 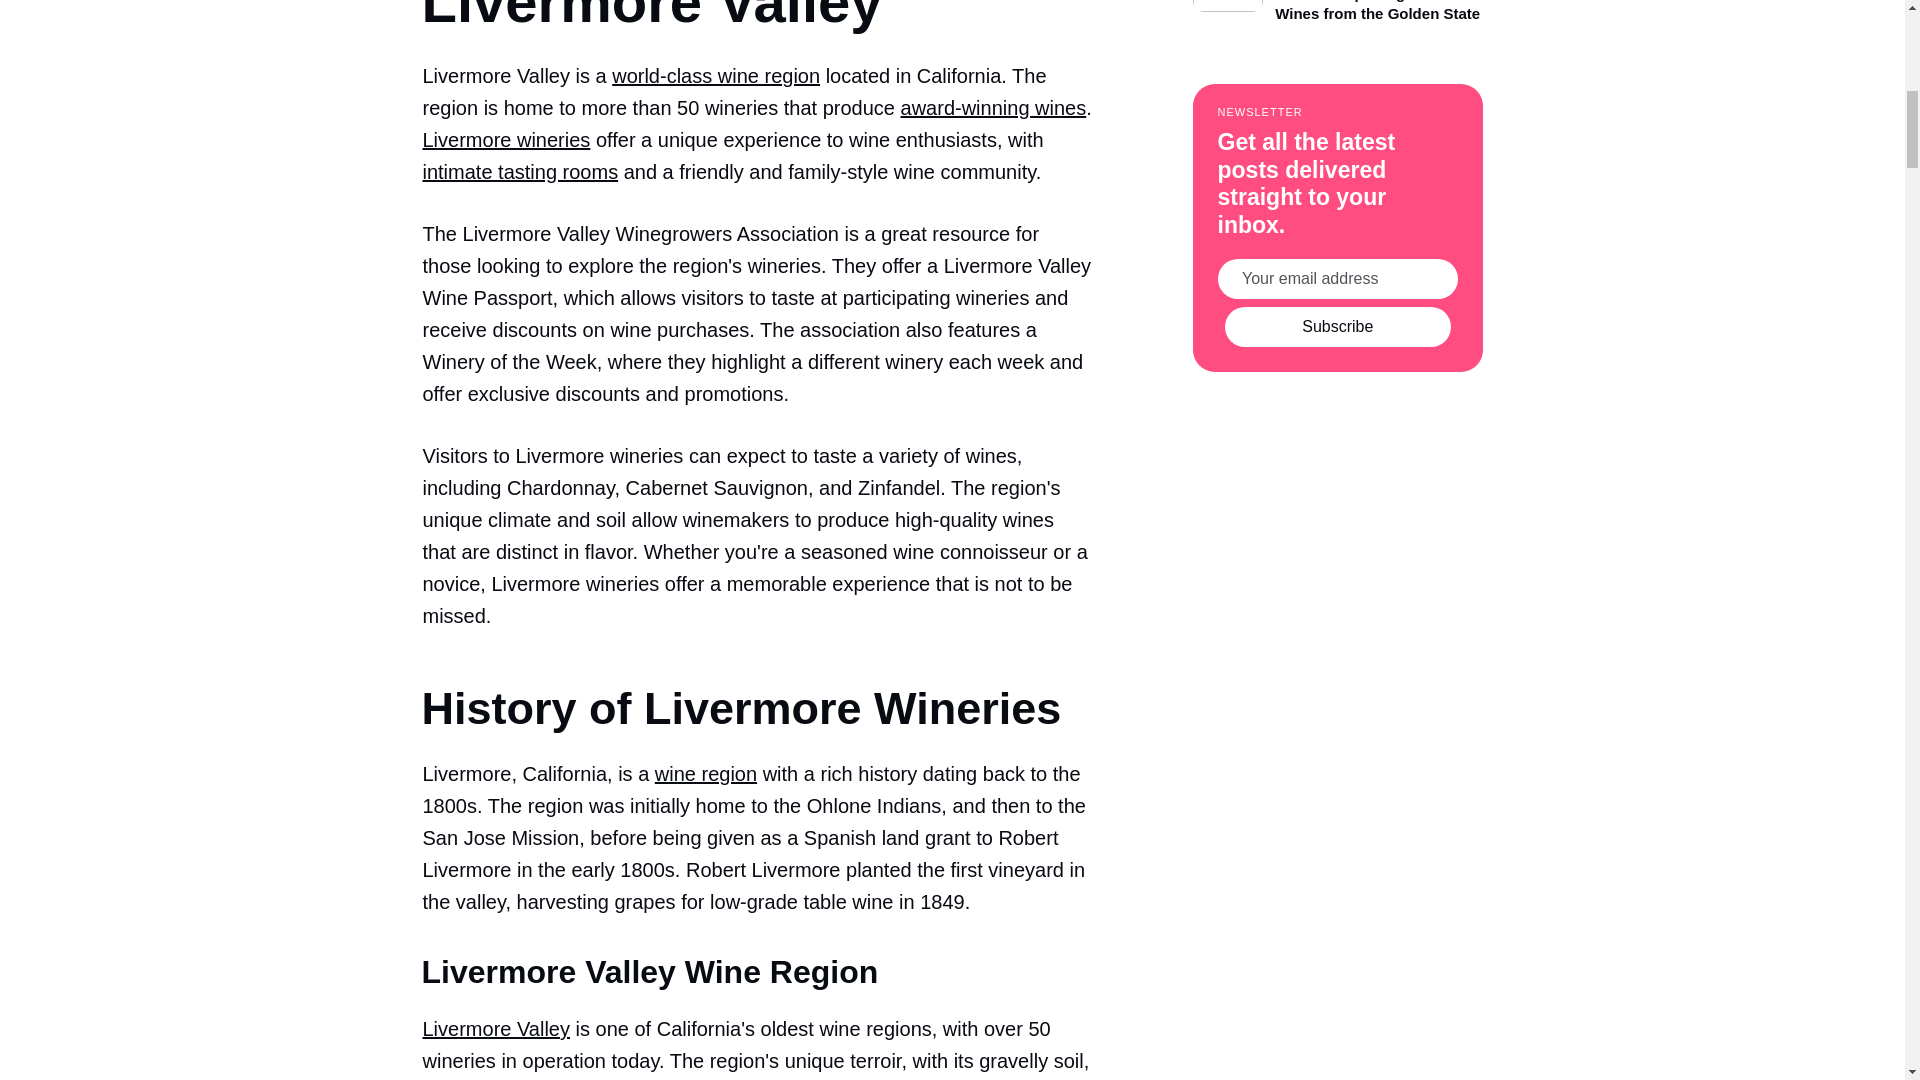 I want to click on award-winning wines, so click(x=993, y=108).